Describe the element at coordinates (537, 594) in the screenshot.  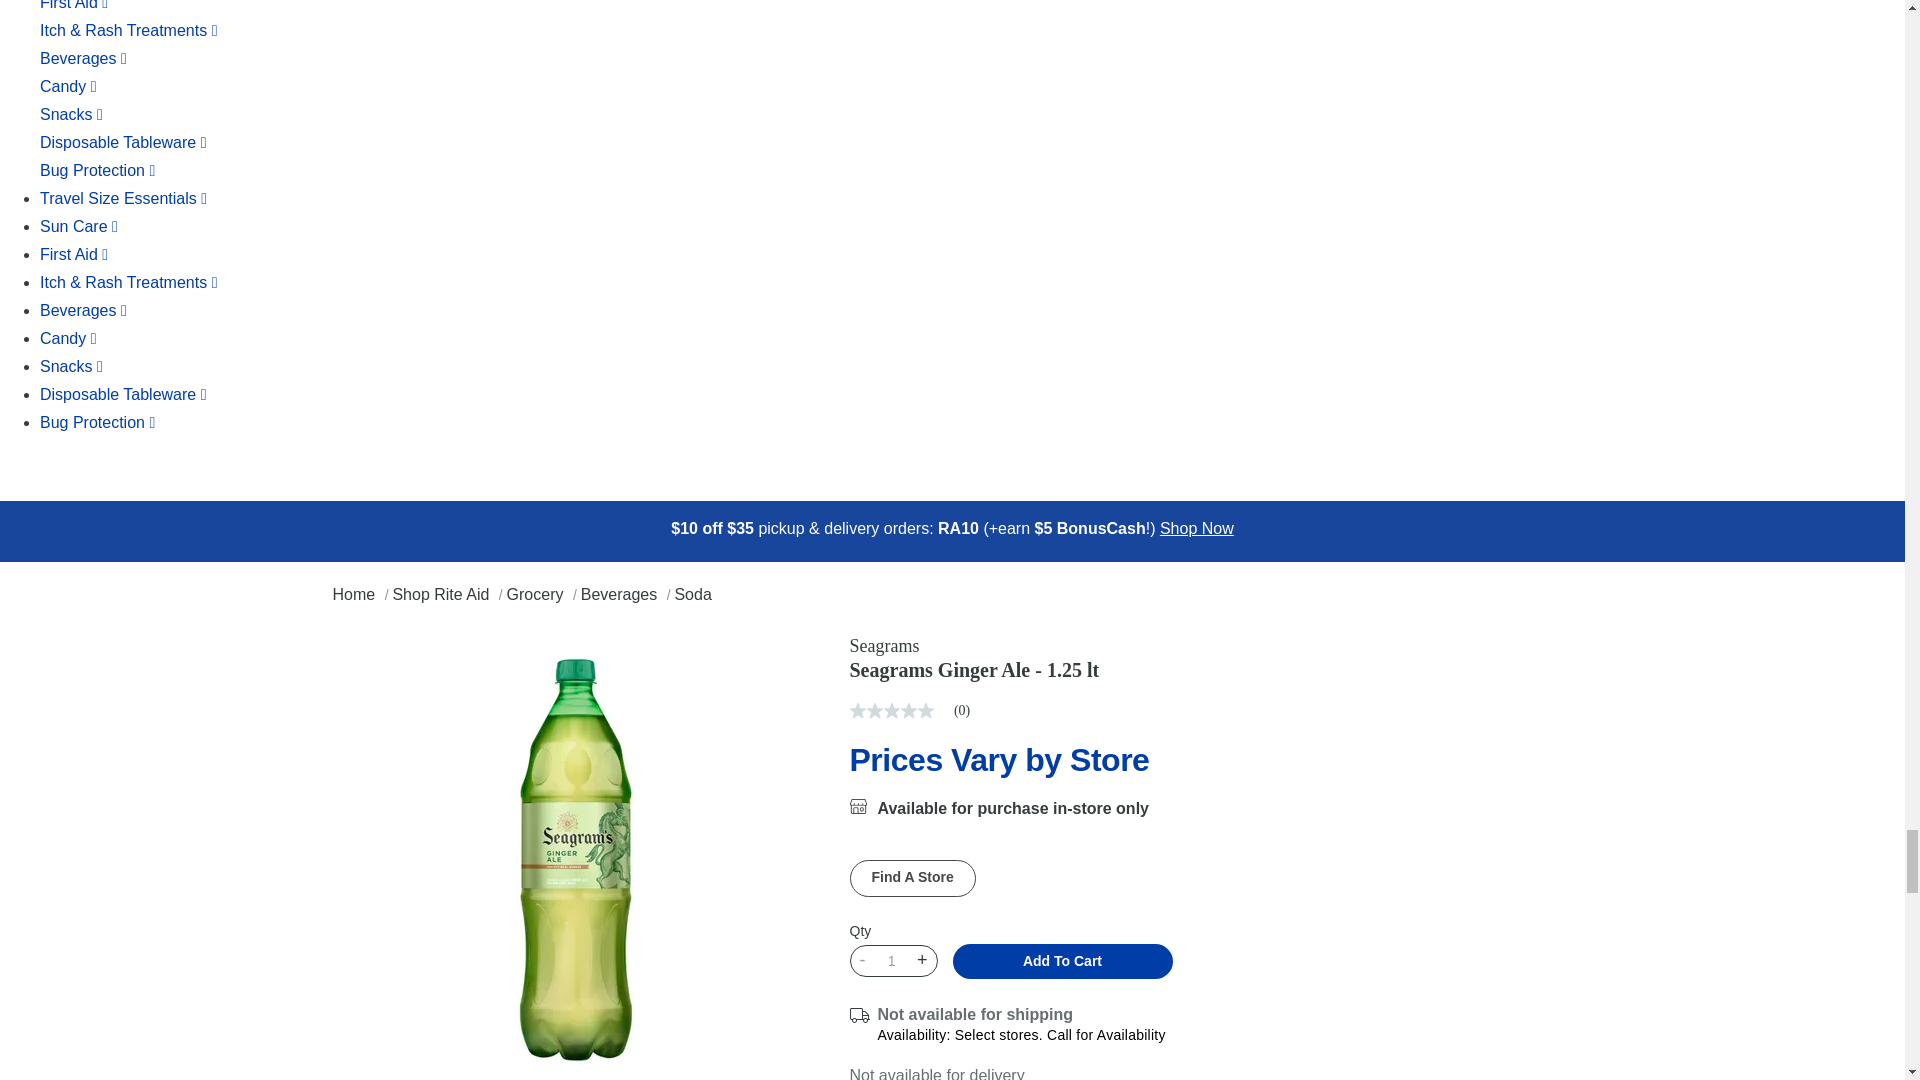
I see `Go to Grocery` at that location.